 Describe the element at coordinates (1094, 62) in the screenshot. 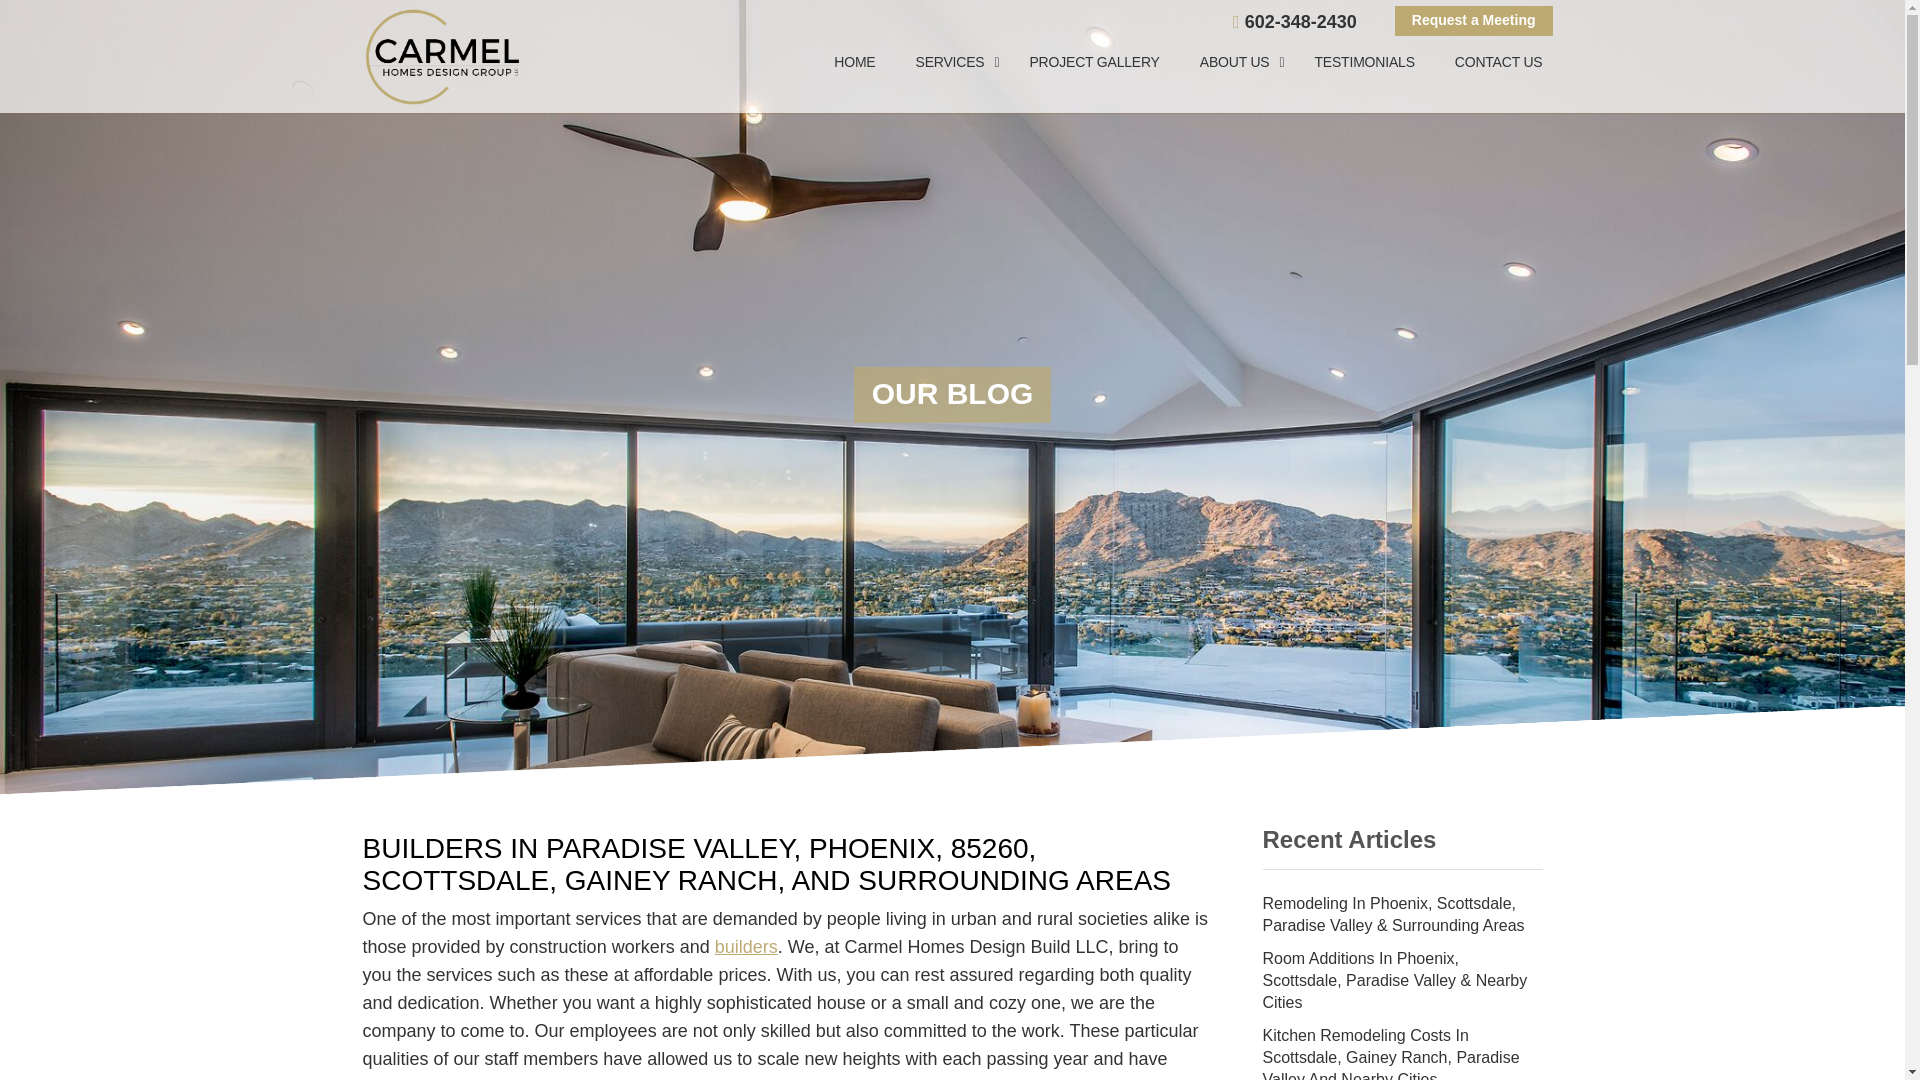

I see `PROJECT GALLERY` at that location.